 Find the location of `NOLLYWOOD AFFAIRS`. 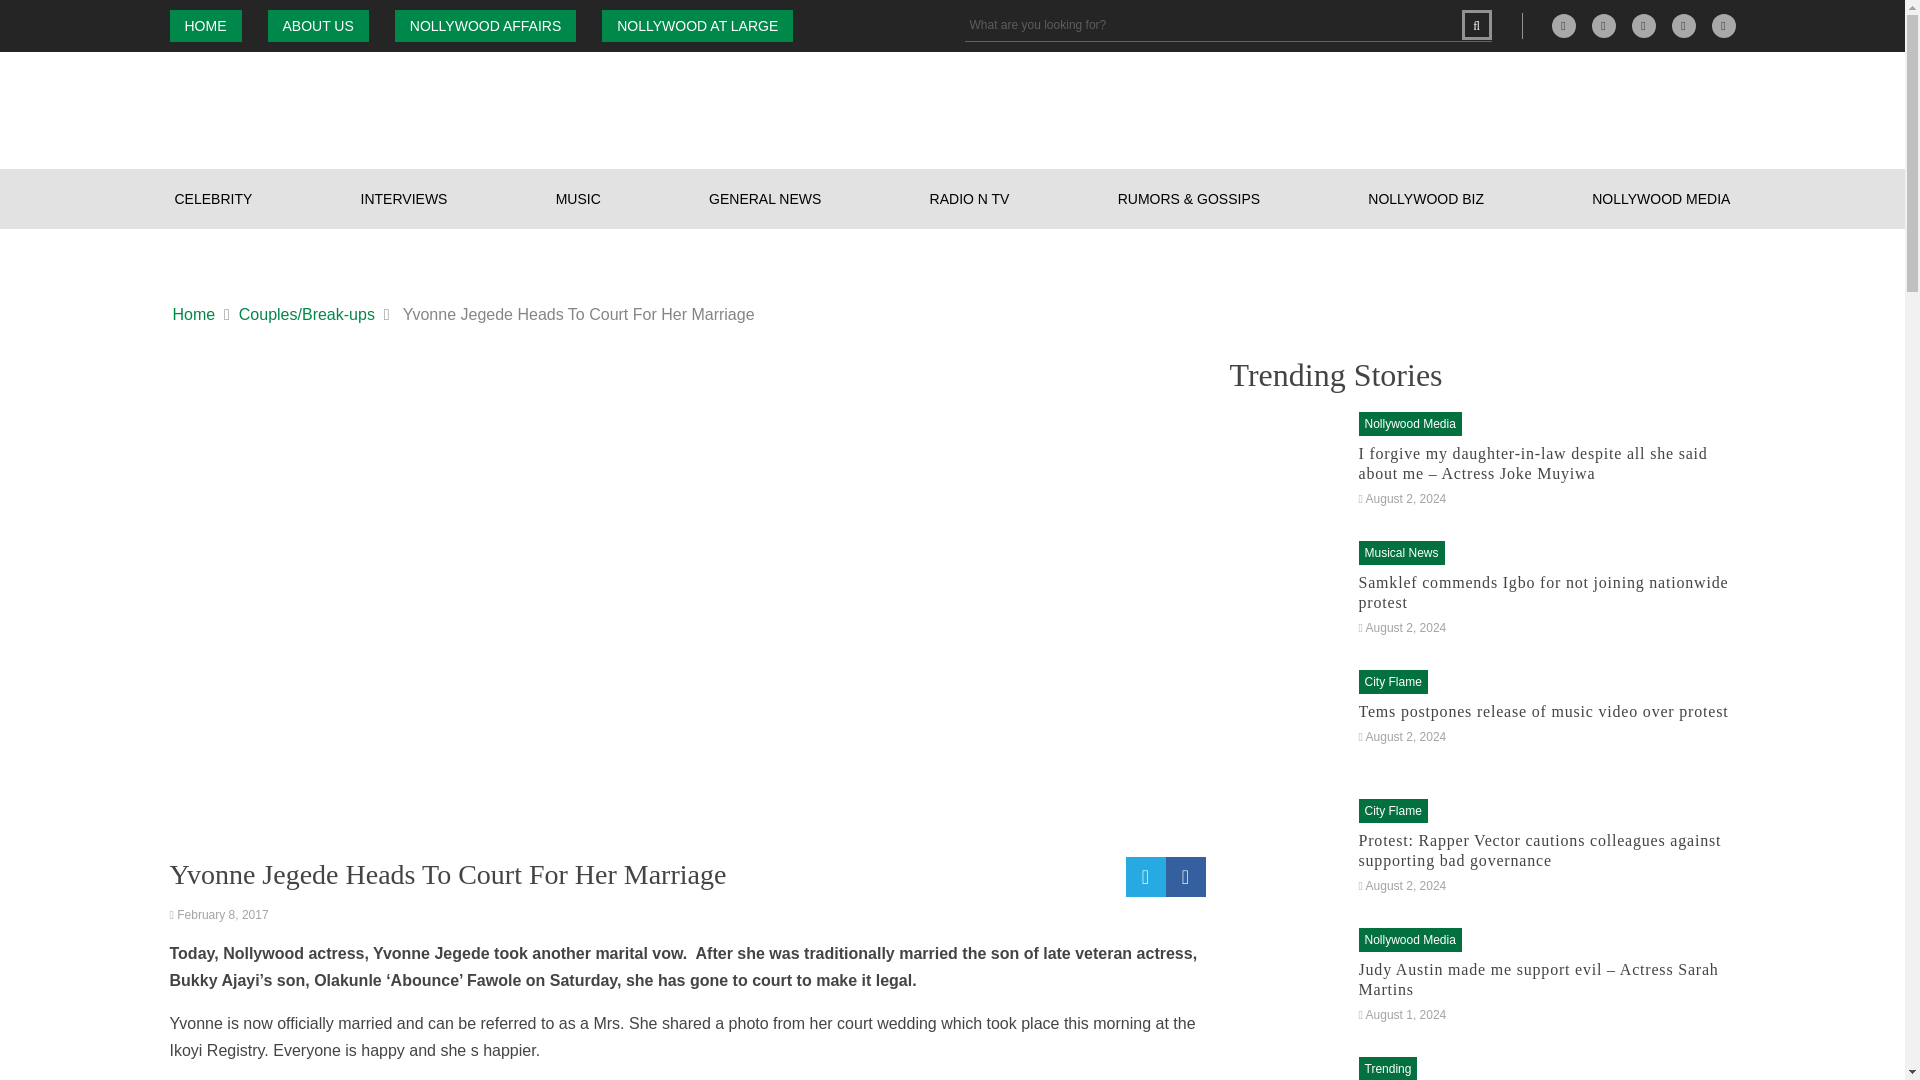

NOLLYWOOD AFFAIRS is located at coordinates (486, 26).